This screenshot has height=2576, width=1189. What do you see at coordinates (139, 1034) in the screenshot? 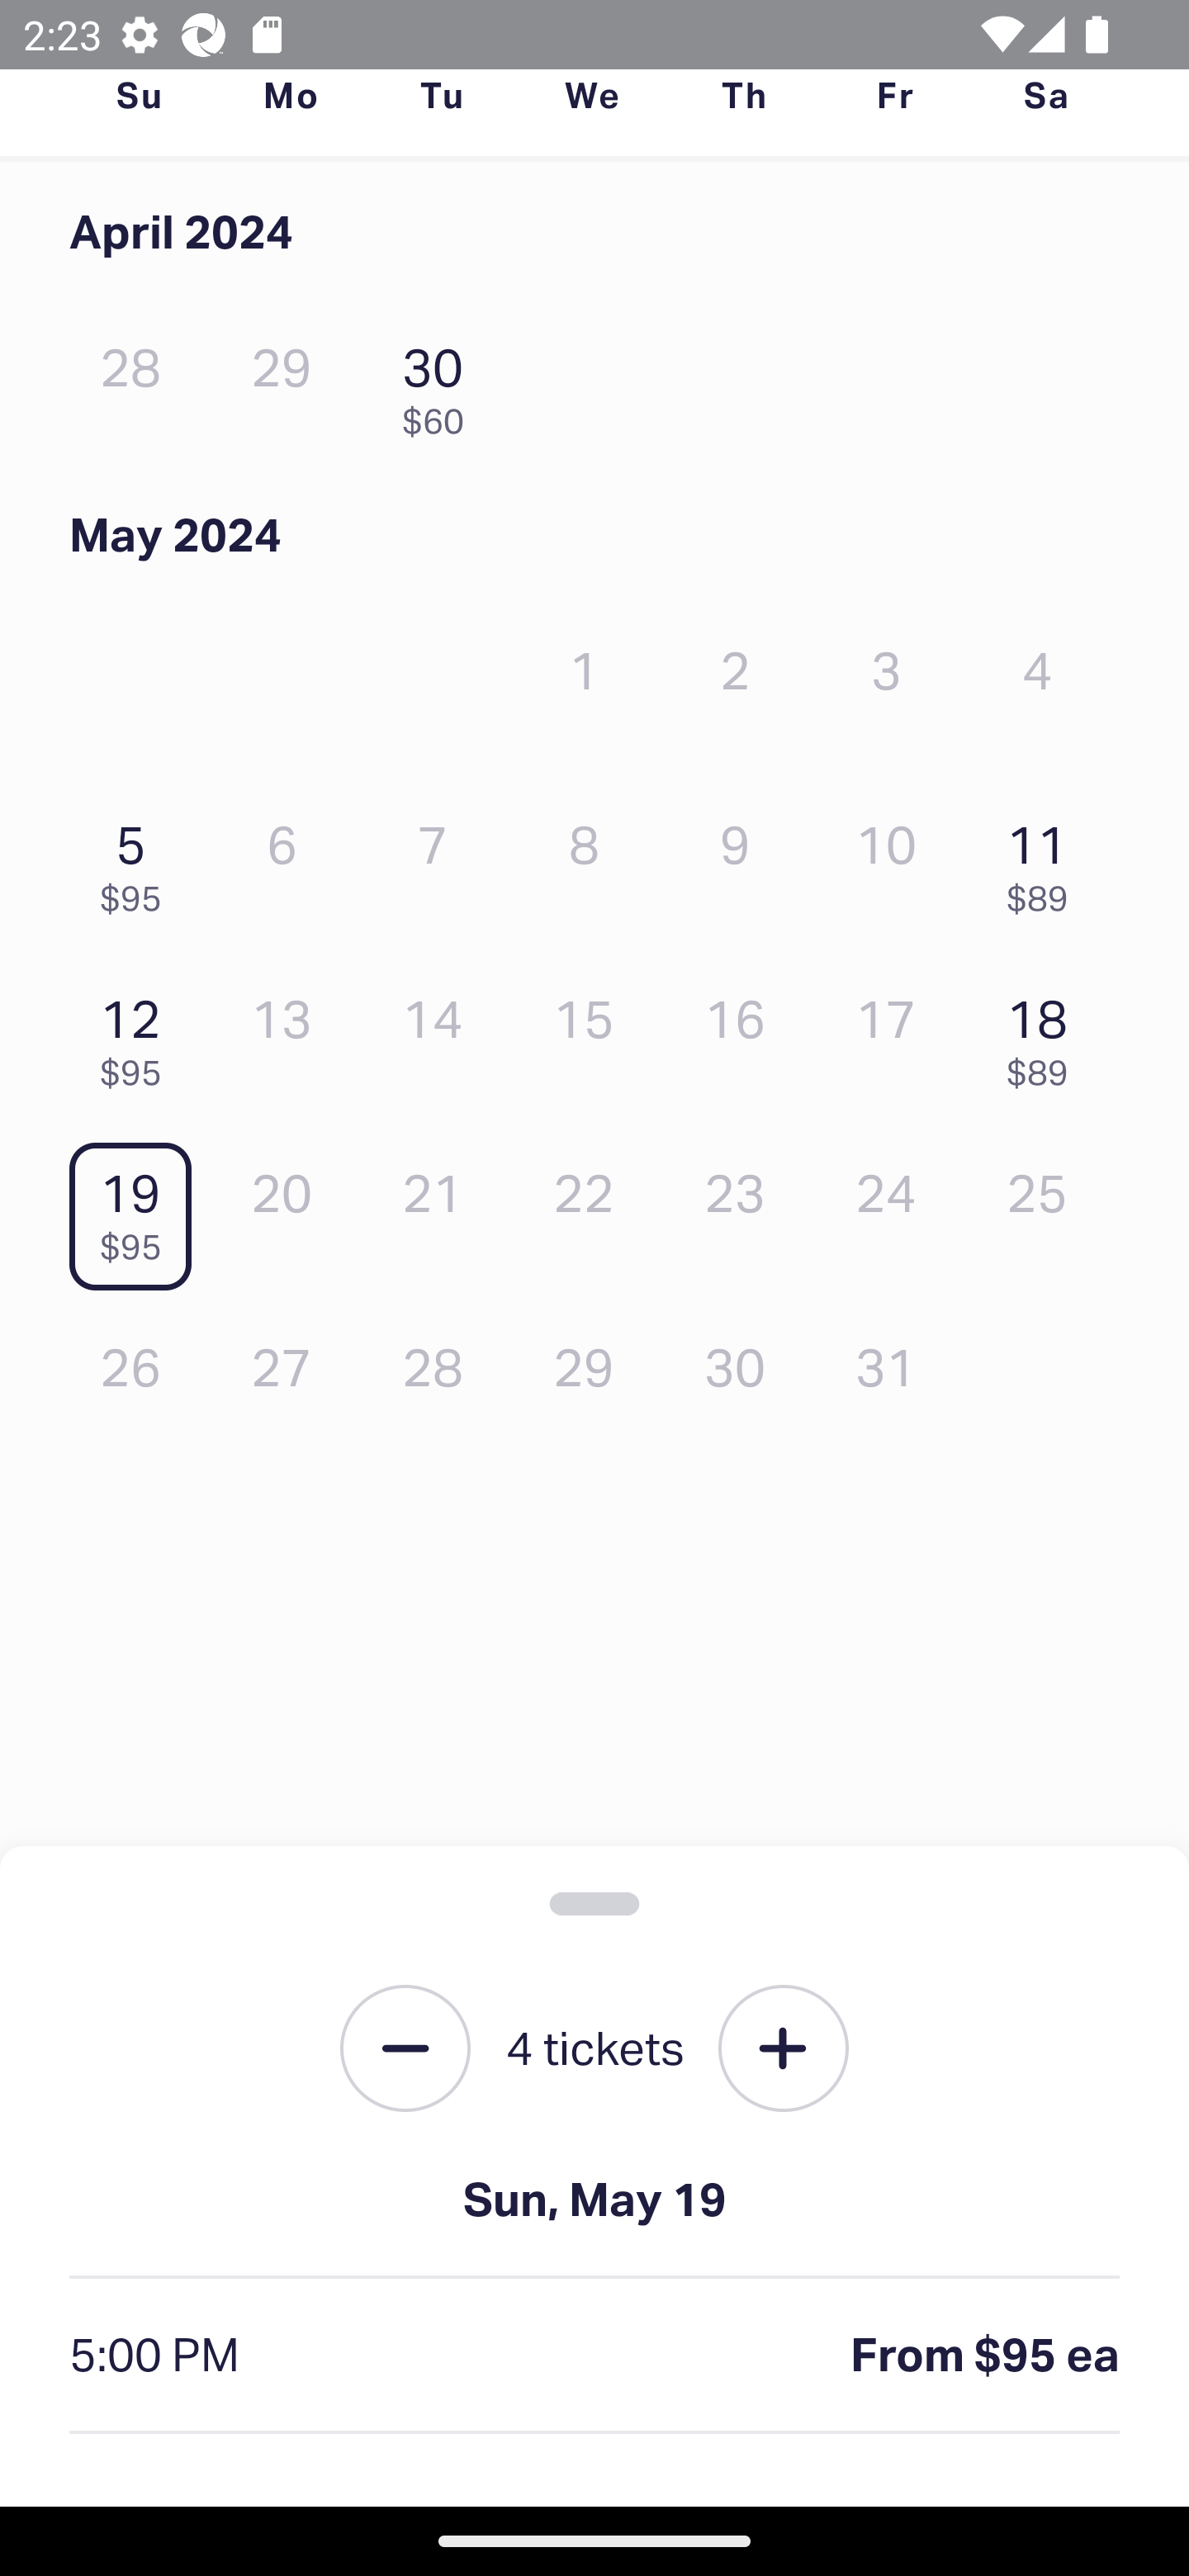
I see `12 $95` at bounding box center [139, 1034].